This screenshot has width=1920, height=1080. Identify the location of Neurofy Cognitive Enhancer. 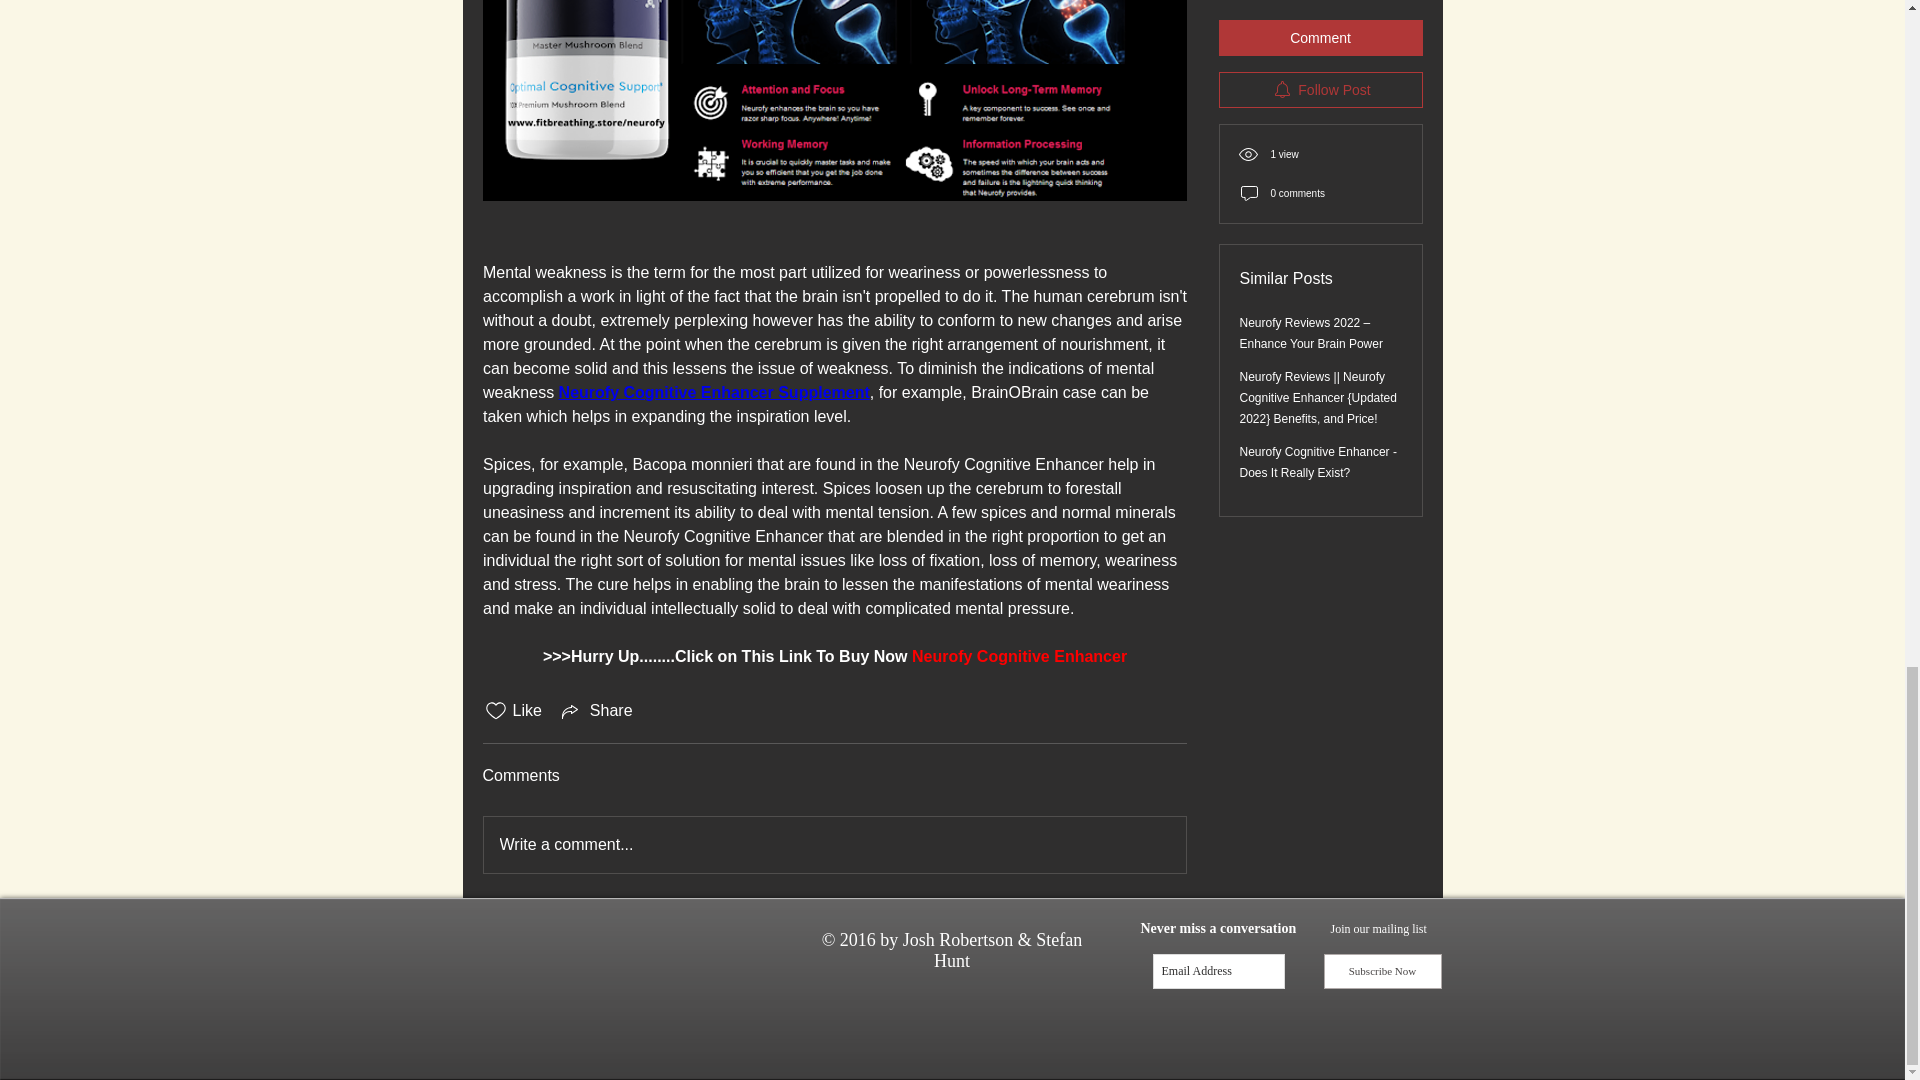
(1018, 656).